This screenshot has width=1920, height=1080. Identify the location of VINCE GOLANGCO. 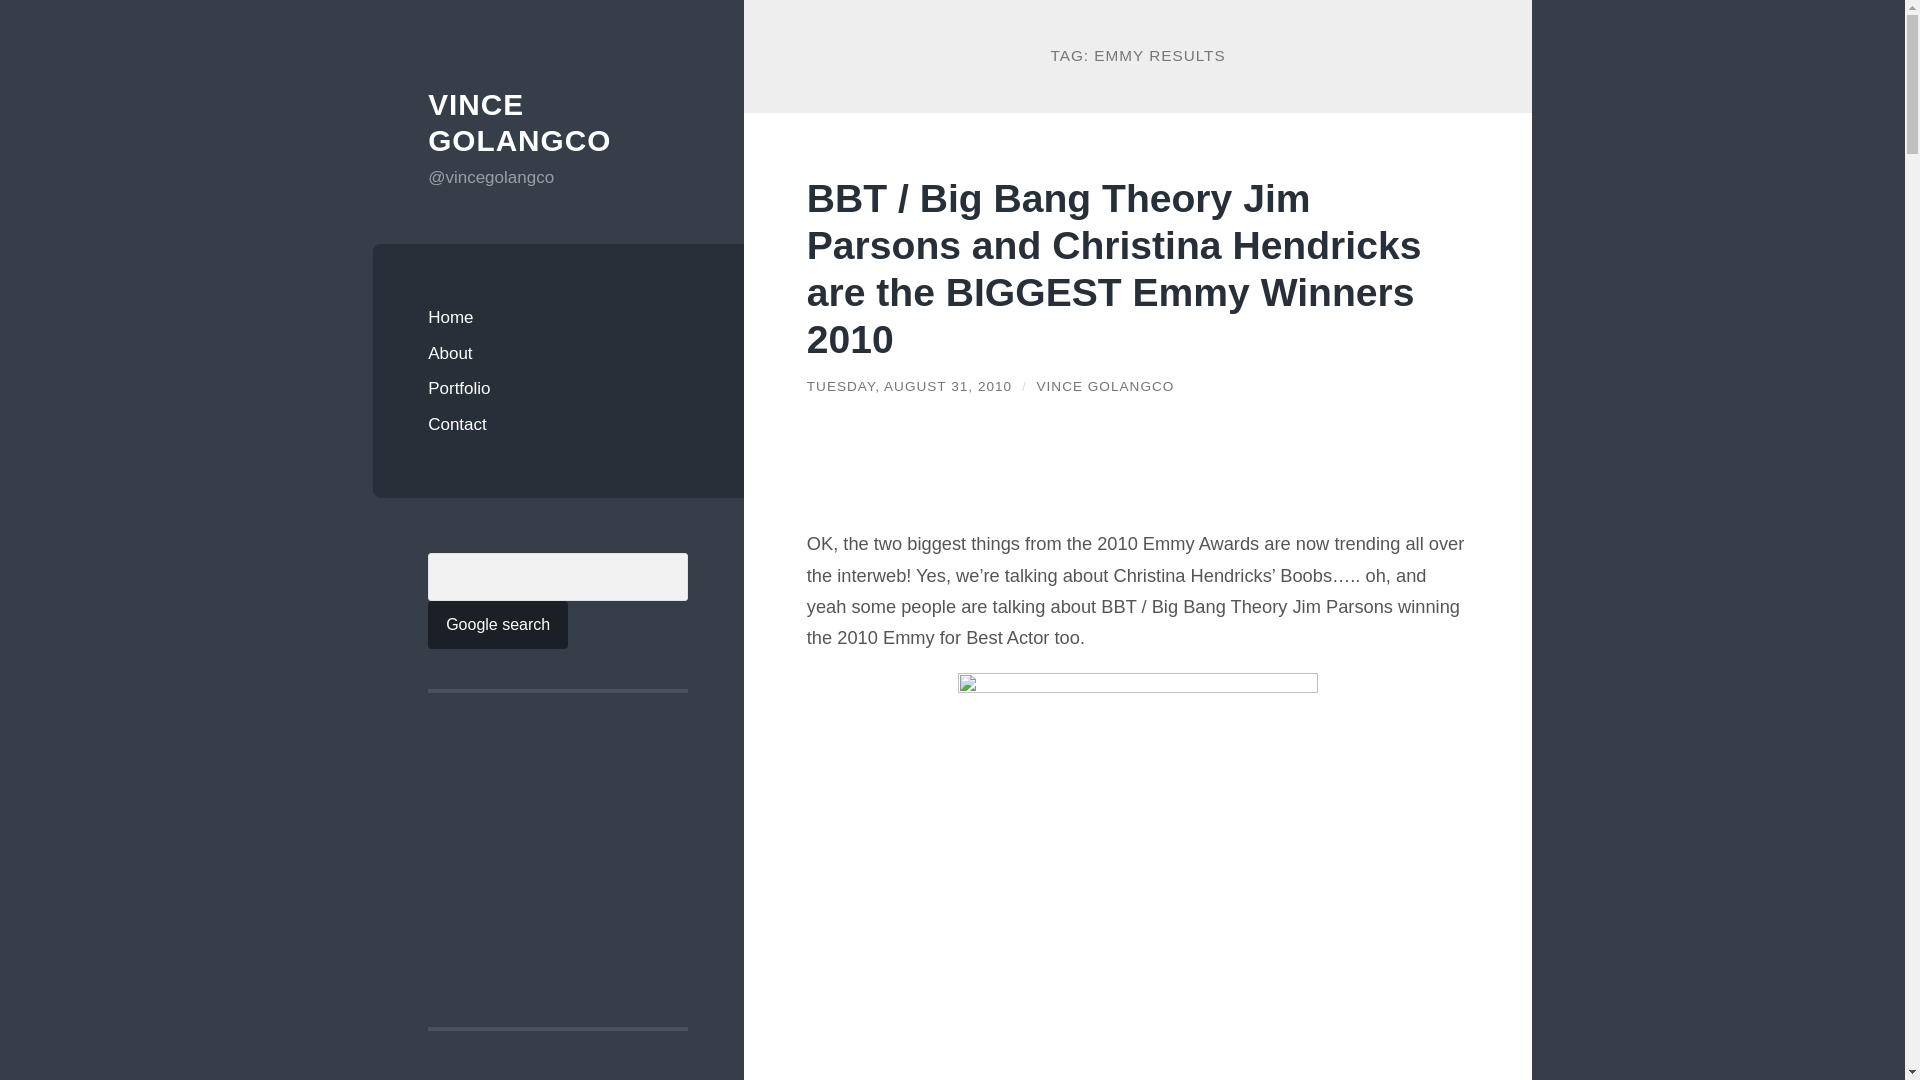
(1104, 386).